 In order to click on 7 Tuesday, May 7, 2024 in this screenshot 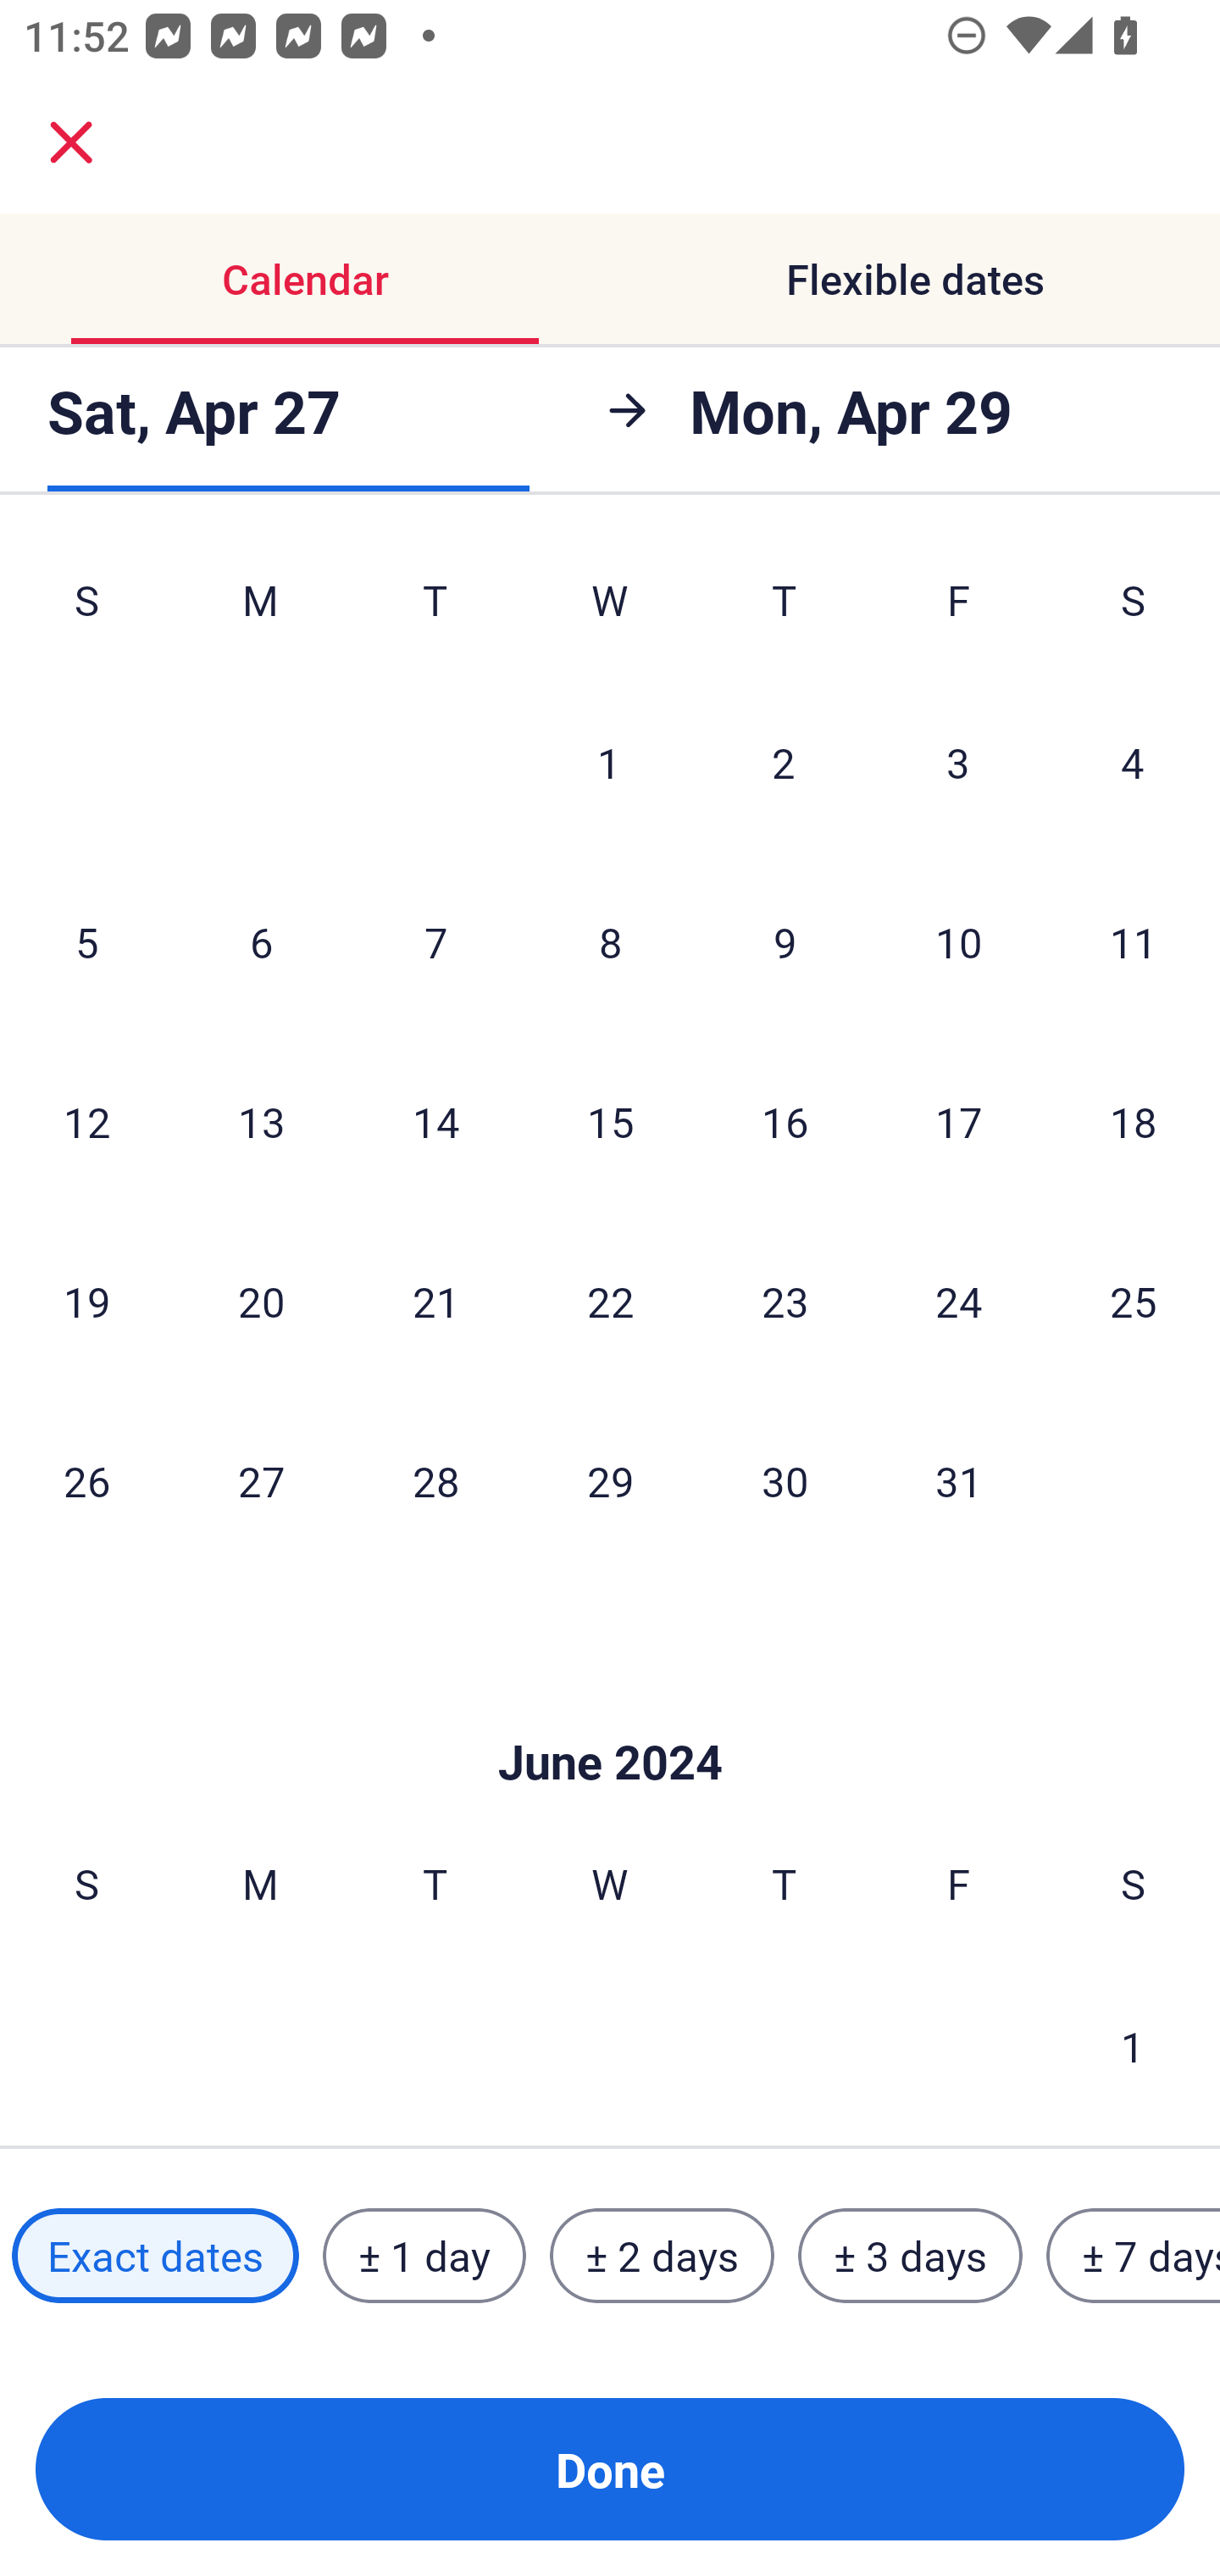, I will do `click(435, 941)`.